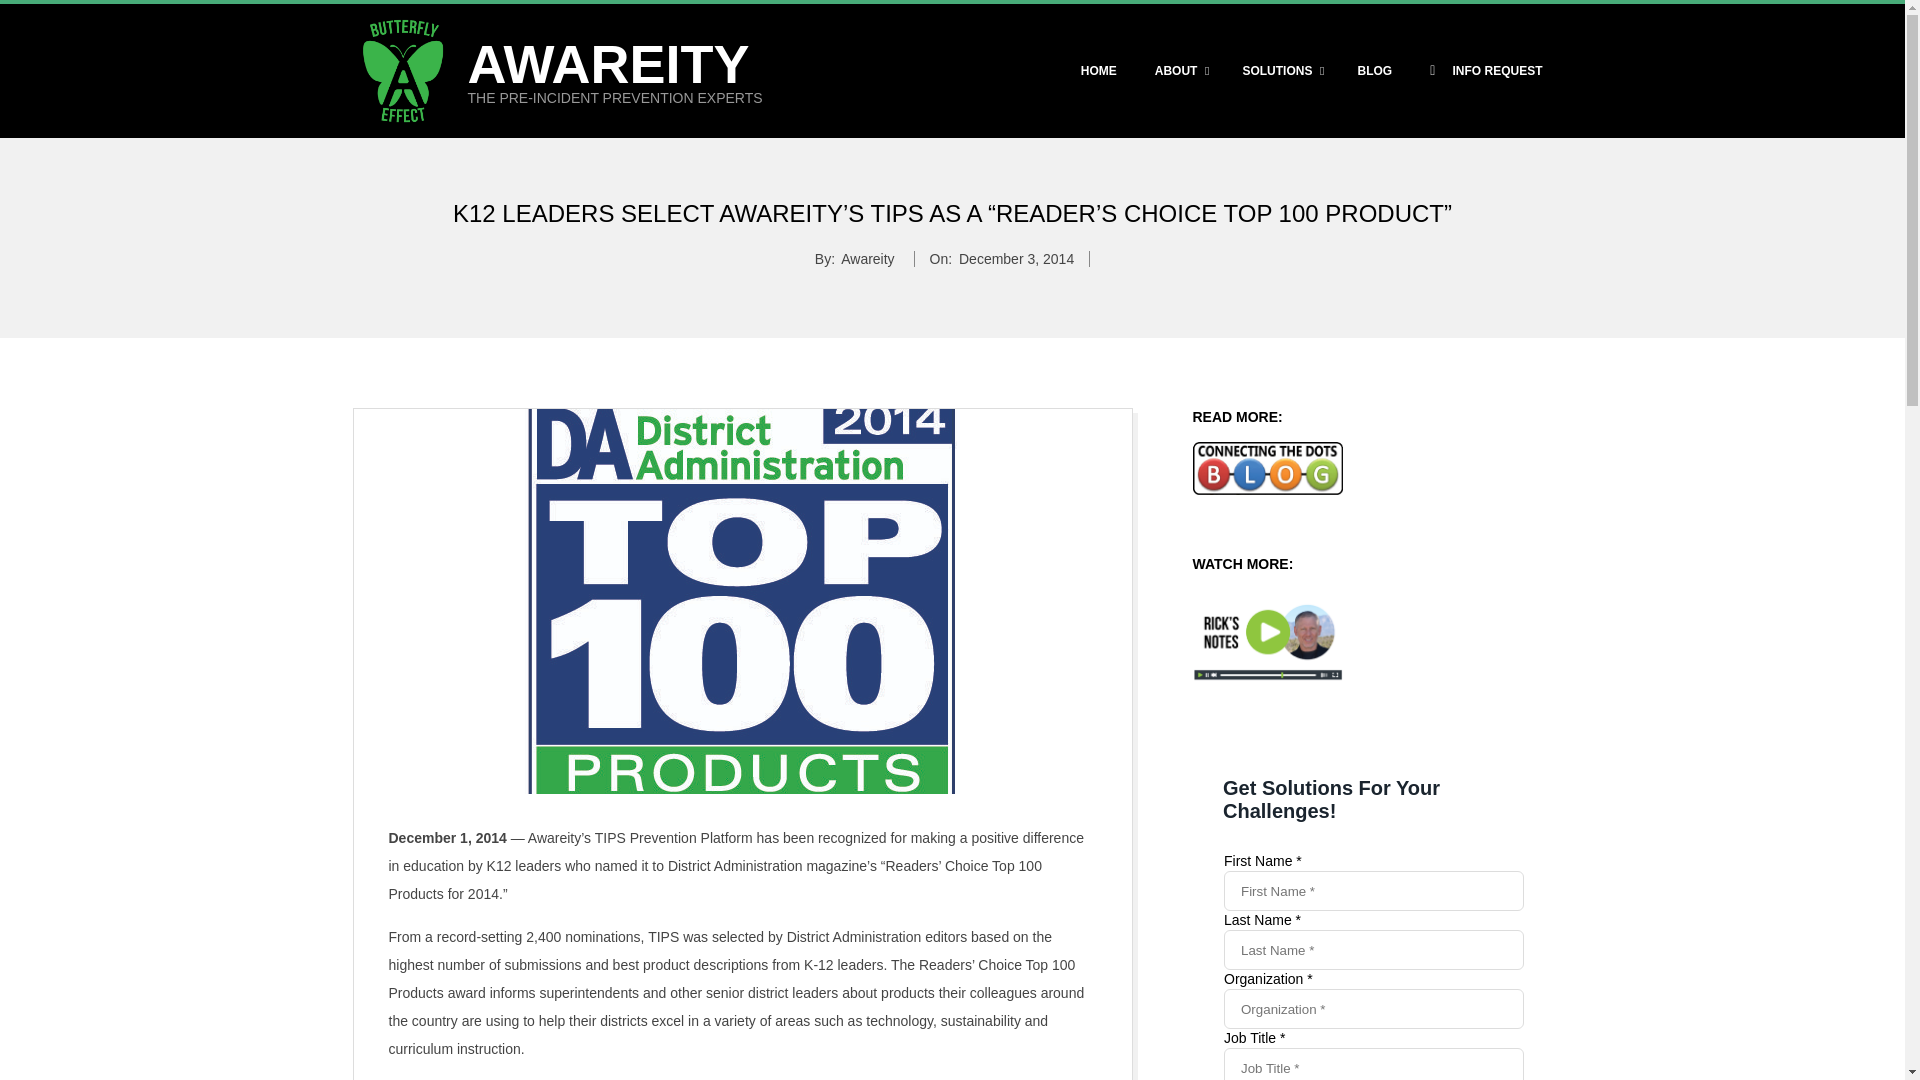 The width and height of the screenshot is (1920, 1080). What do you see at coordinates (867, 258) in the screenshot?
I see `Awareity` at bounding box center [867, 258].